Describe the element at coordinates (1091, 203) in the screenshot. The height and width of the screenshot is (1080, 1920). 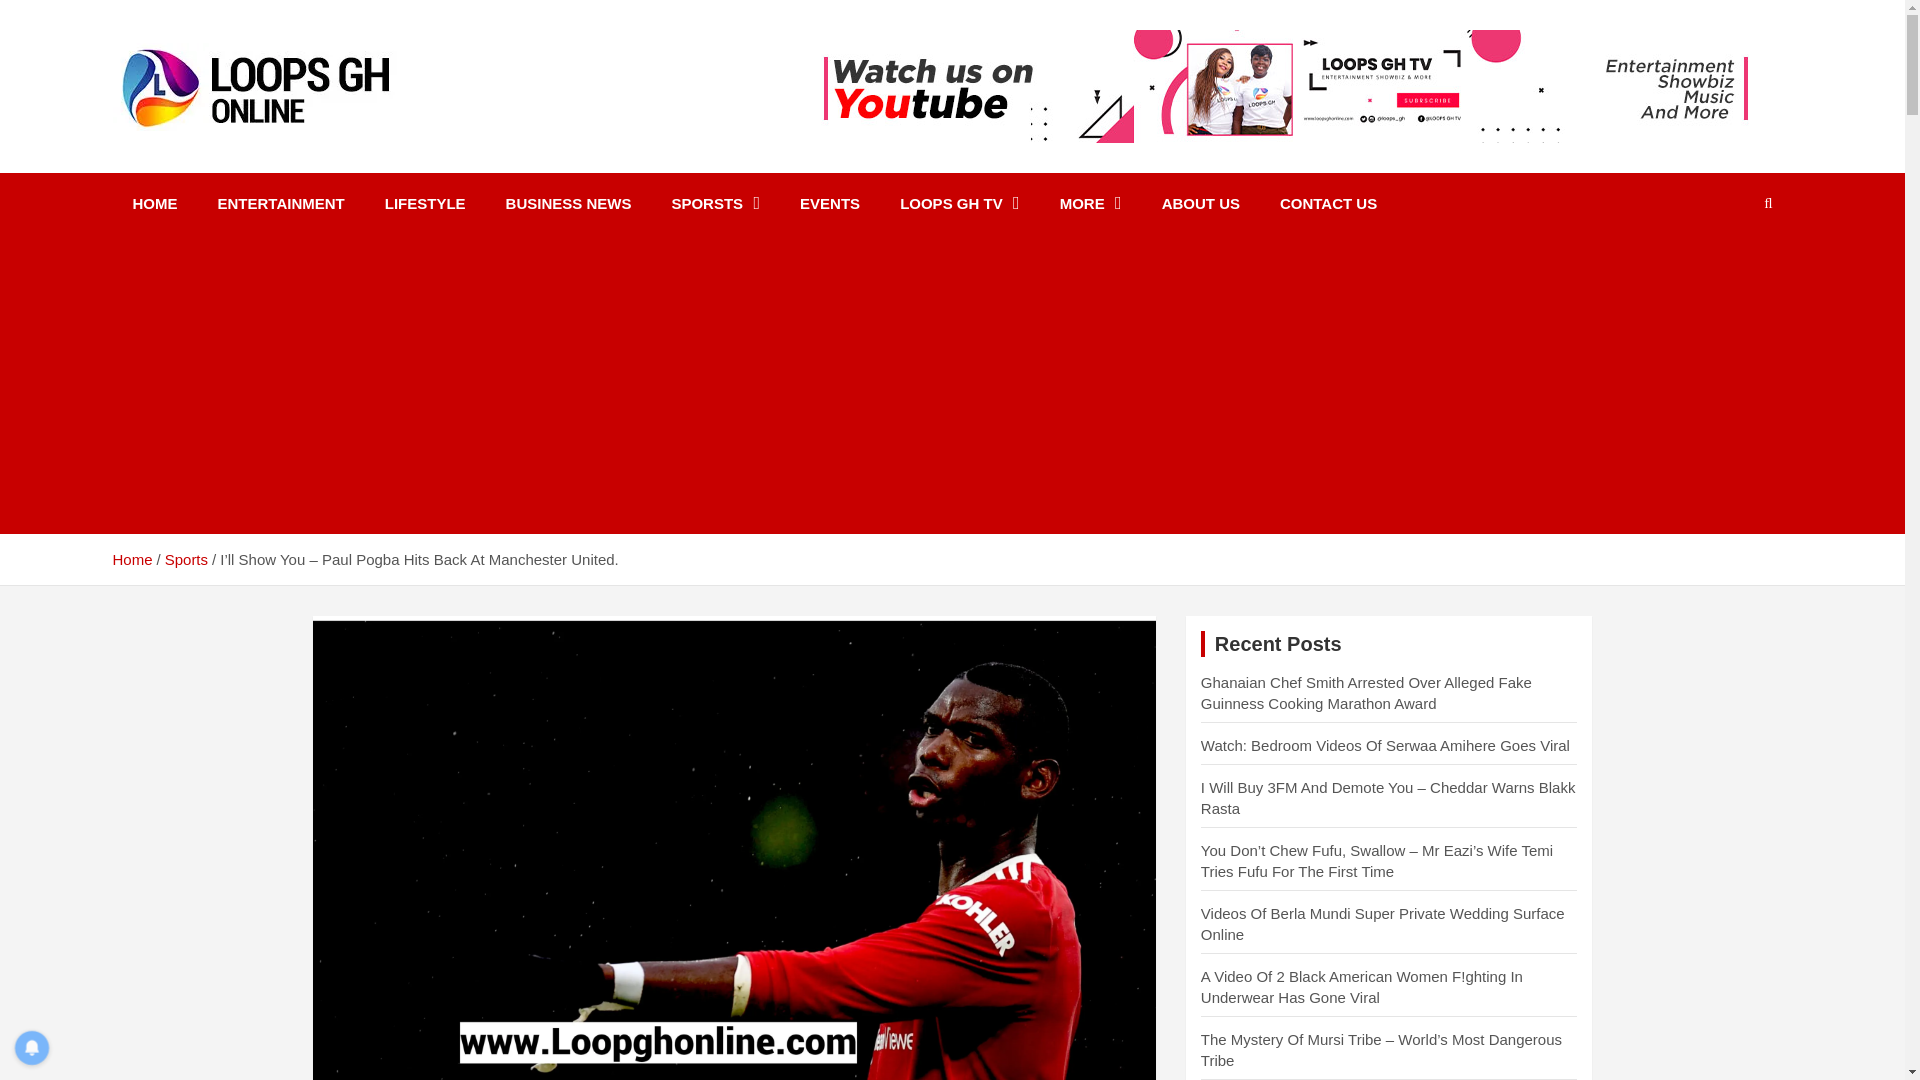
I see `MORE` at that location.